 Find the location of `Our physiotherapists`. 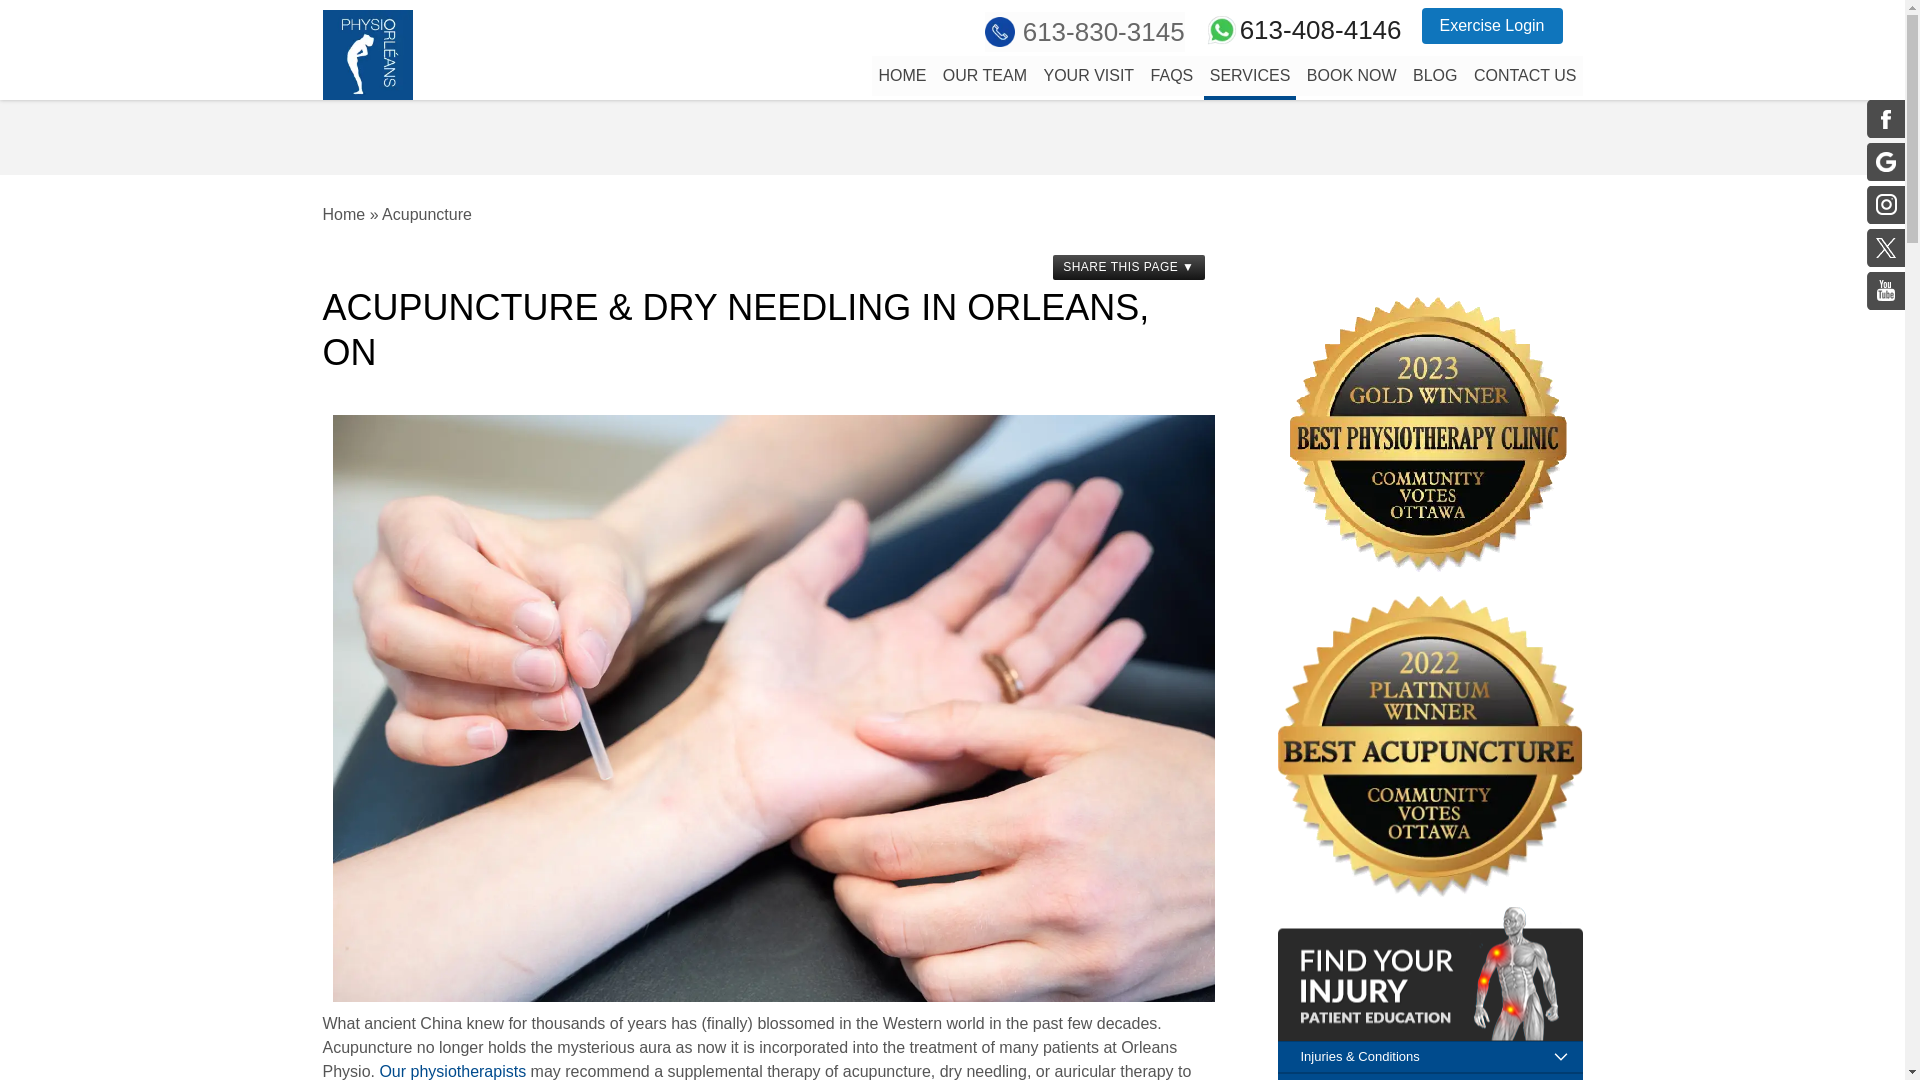

Our physiotherapists is located at coordinates (452, 1071).